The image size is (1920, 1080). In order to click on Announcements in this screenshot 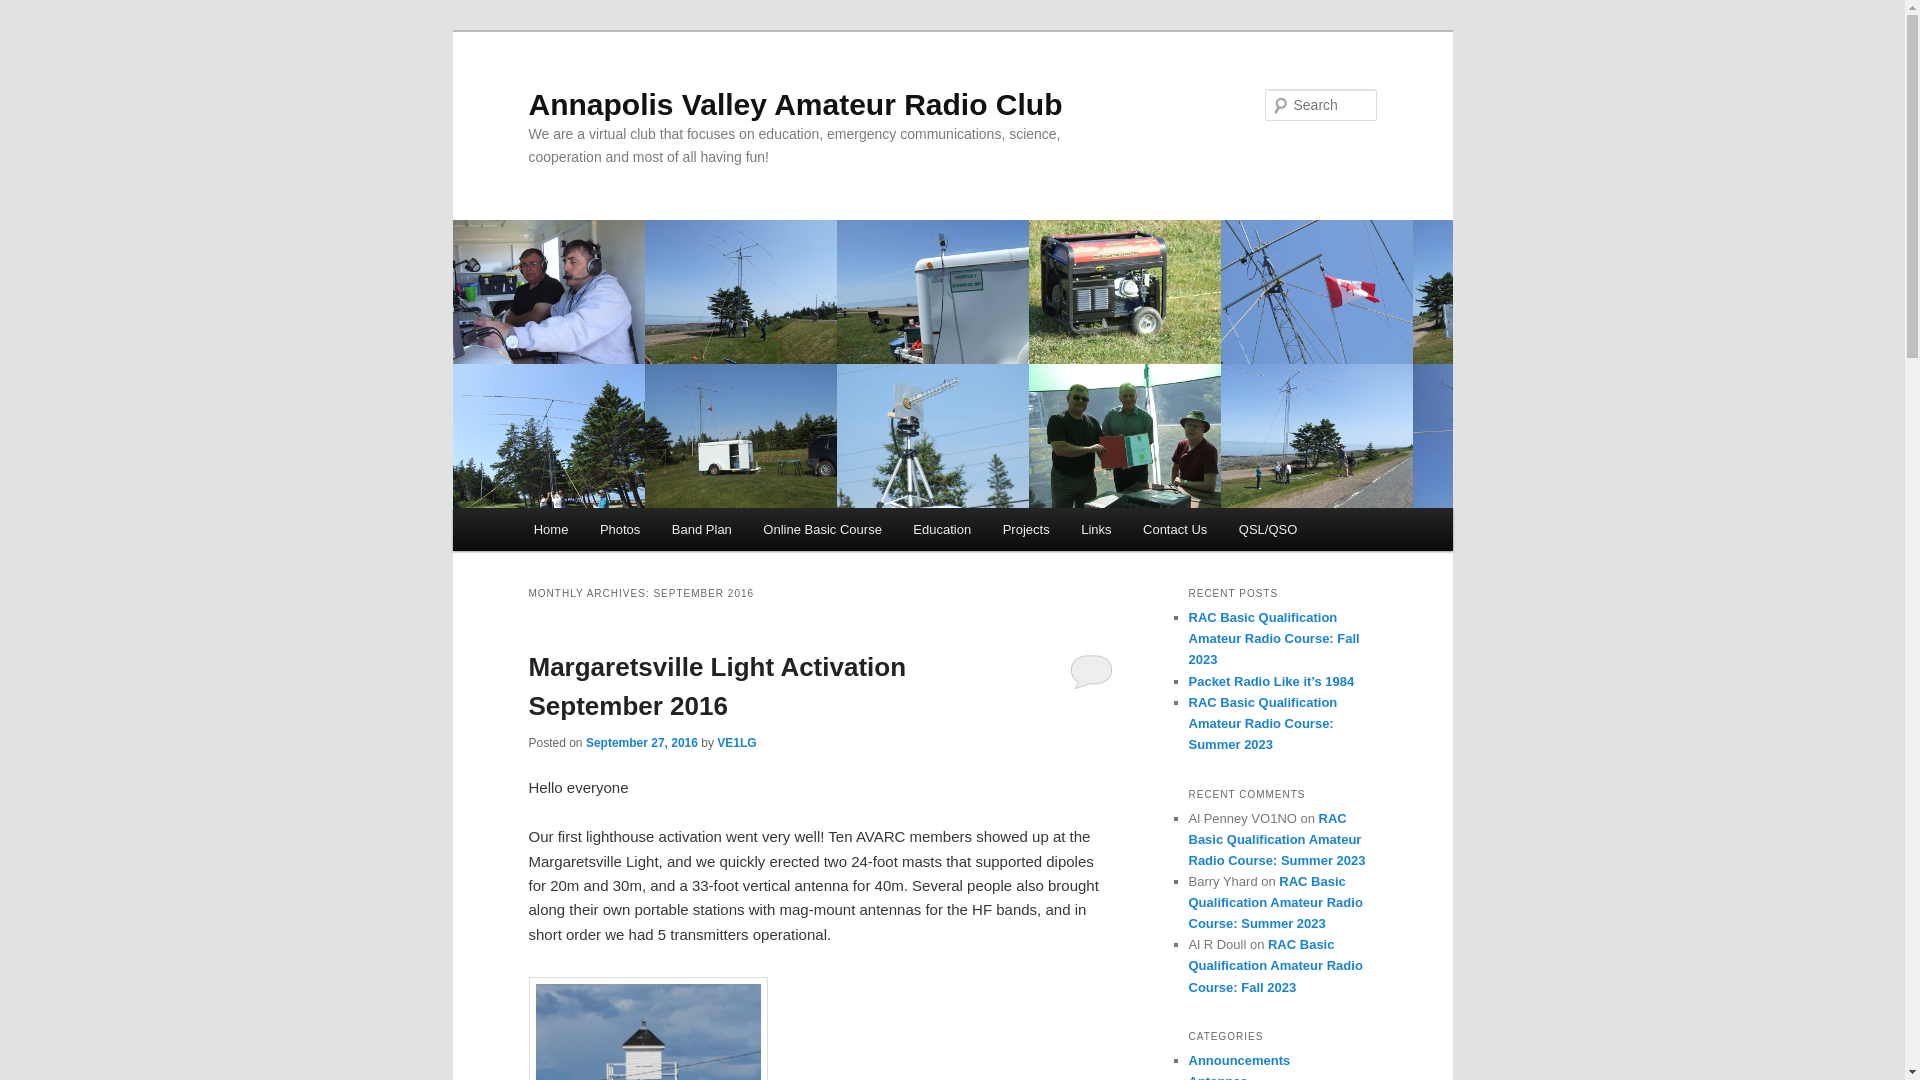, I will do `click(1239, 1060)`.